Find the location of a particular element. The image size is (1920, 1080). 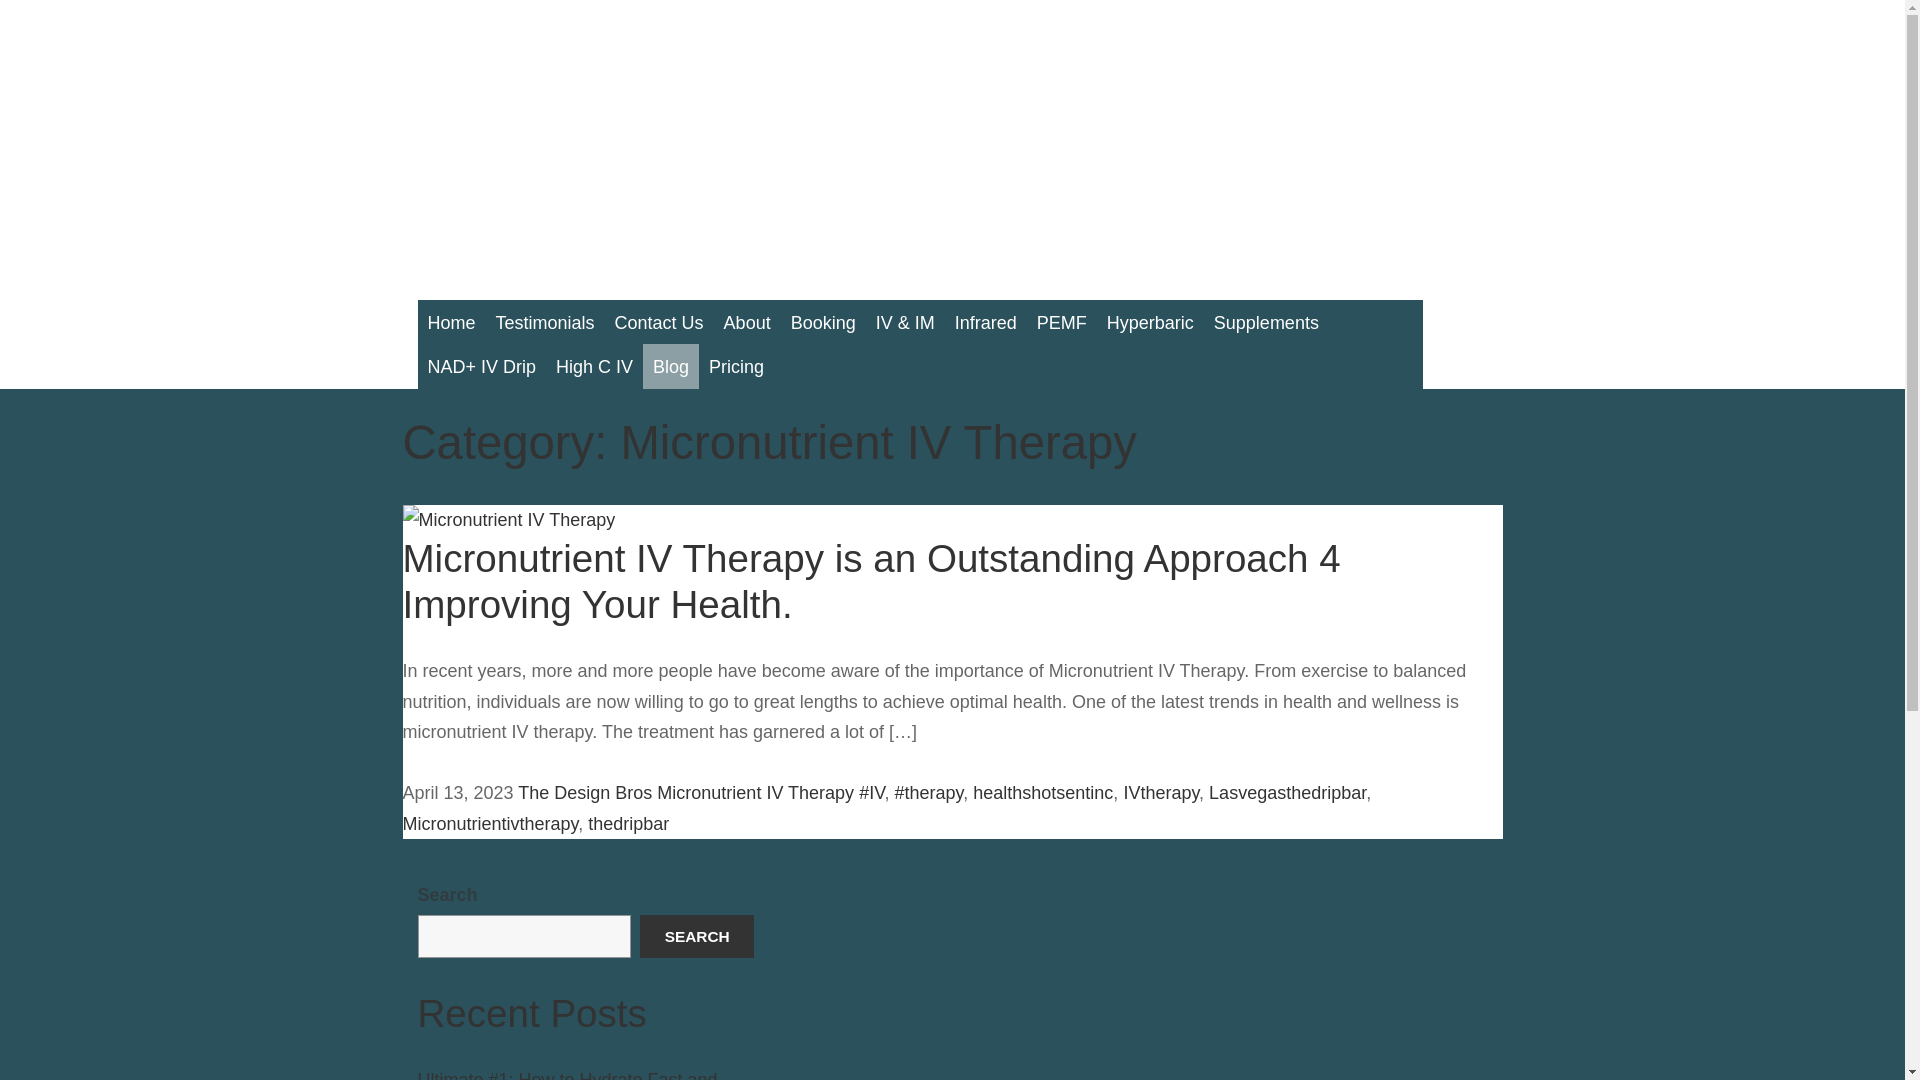

View all posts in Micronutrientivtherapy is located at coordinates (489, 824).